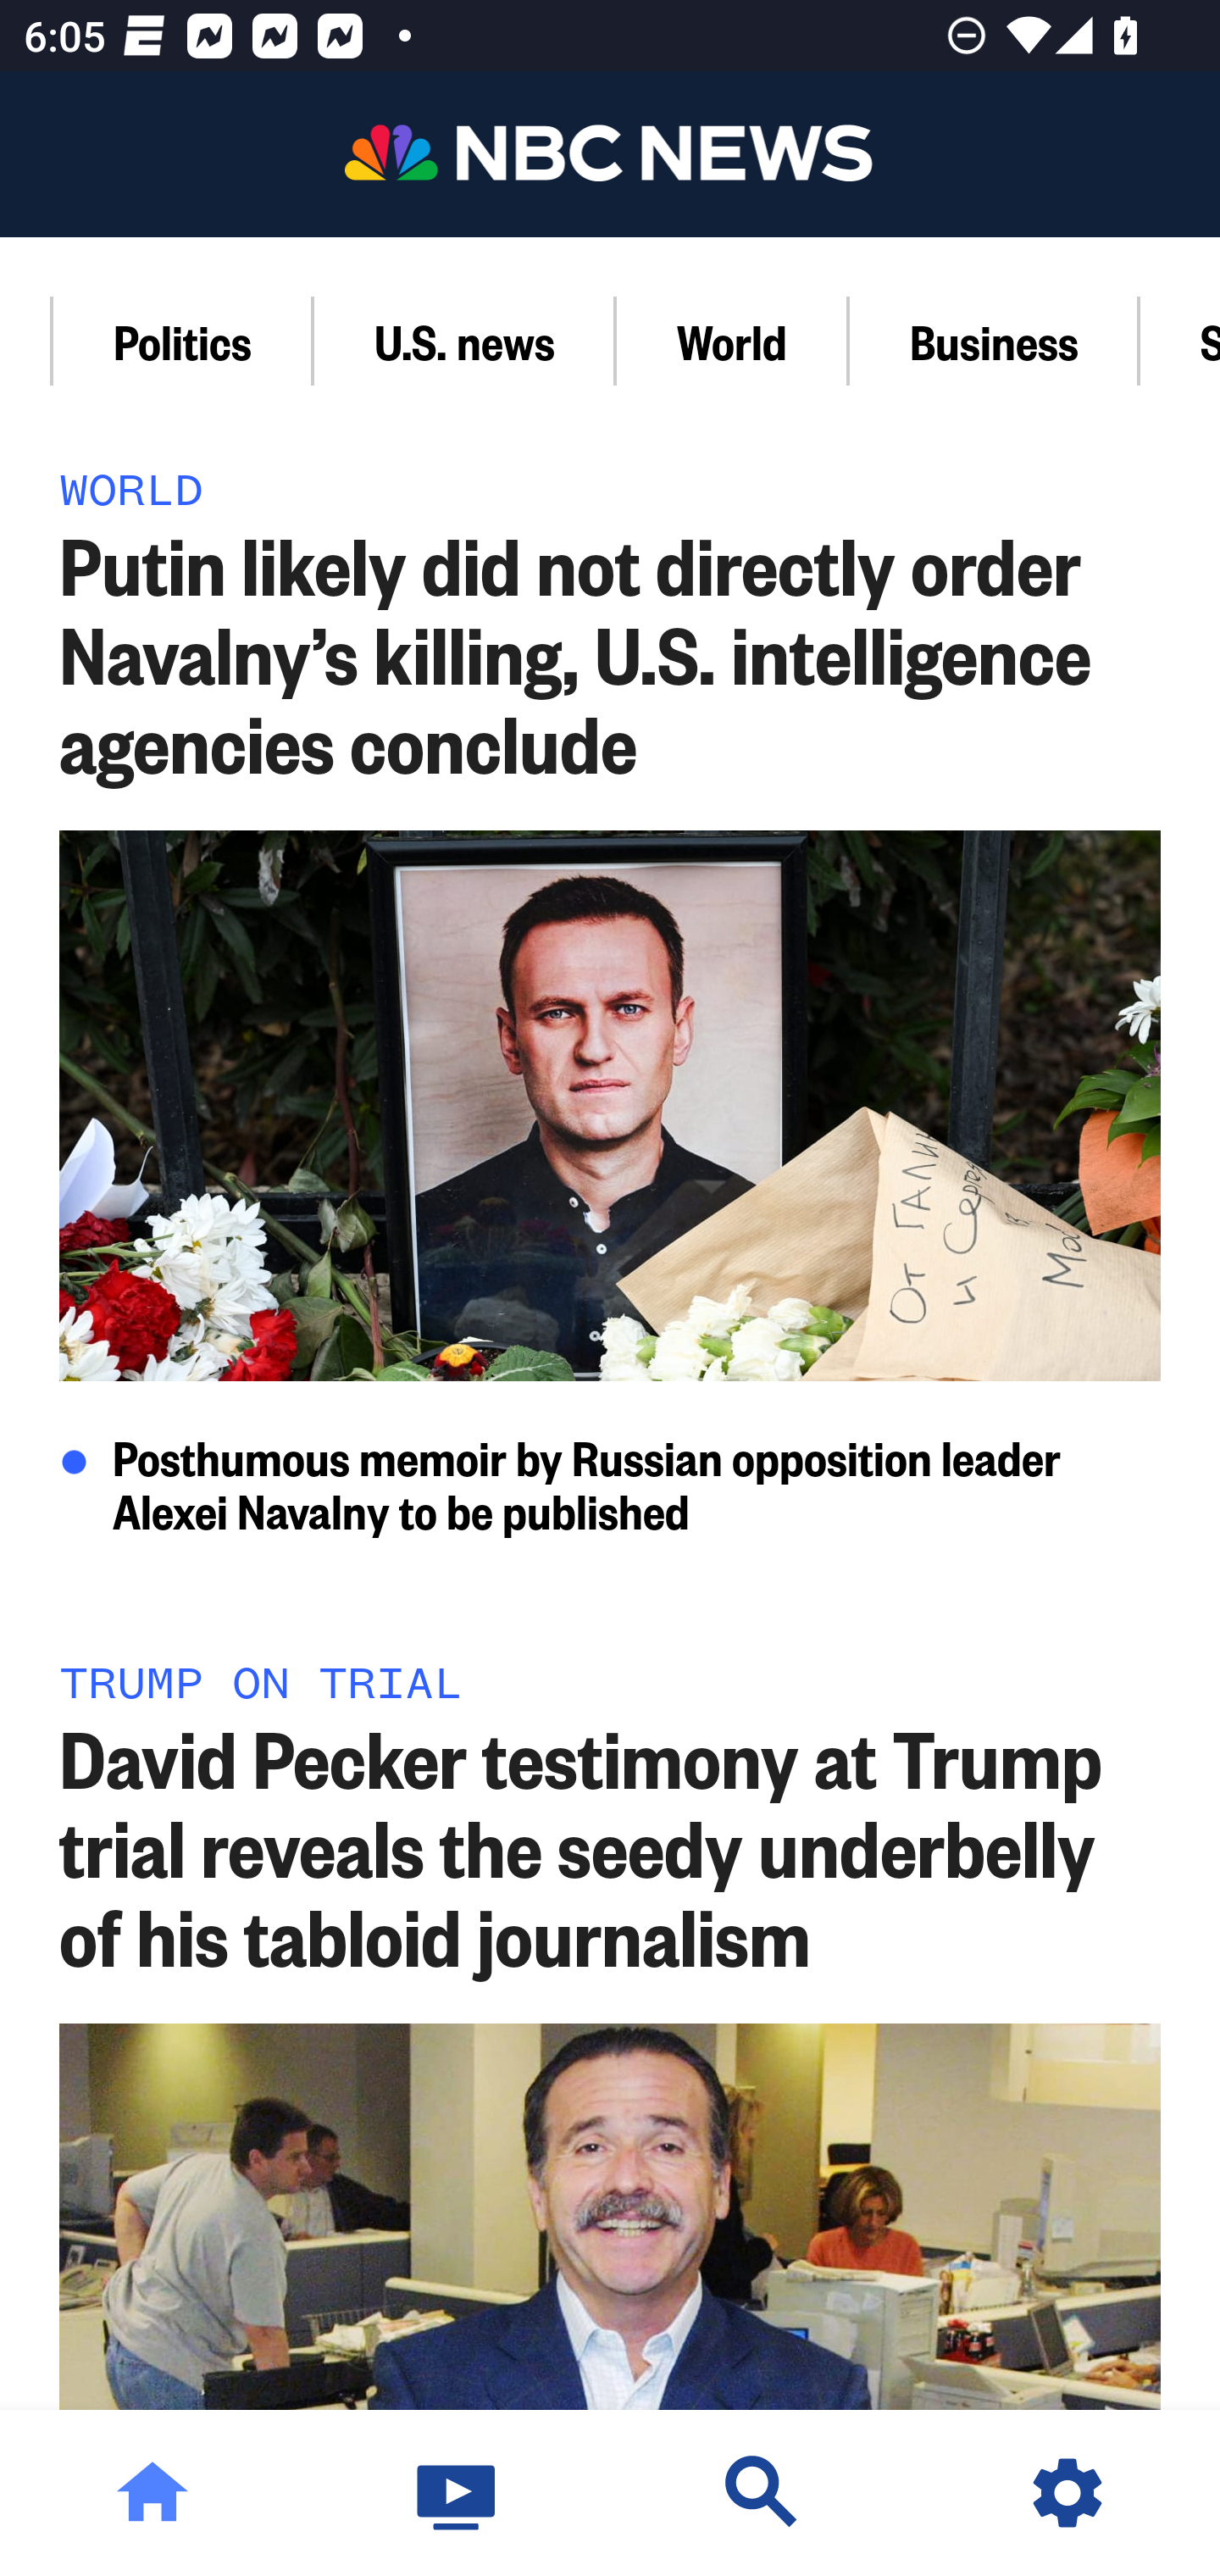 The image size is (1220, 2576). What do you see at coordinates (762, 2493) in the screenshot?
I see `Discover` at bounding box center [762, 2493].